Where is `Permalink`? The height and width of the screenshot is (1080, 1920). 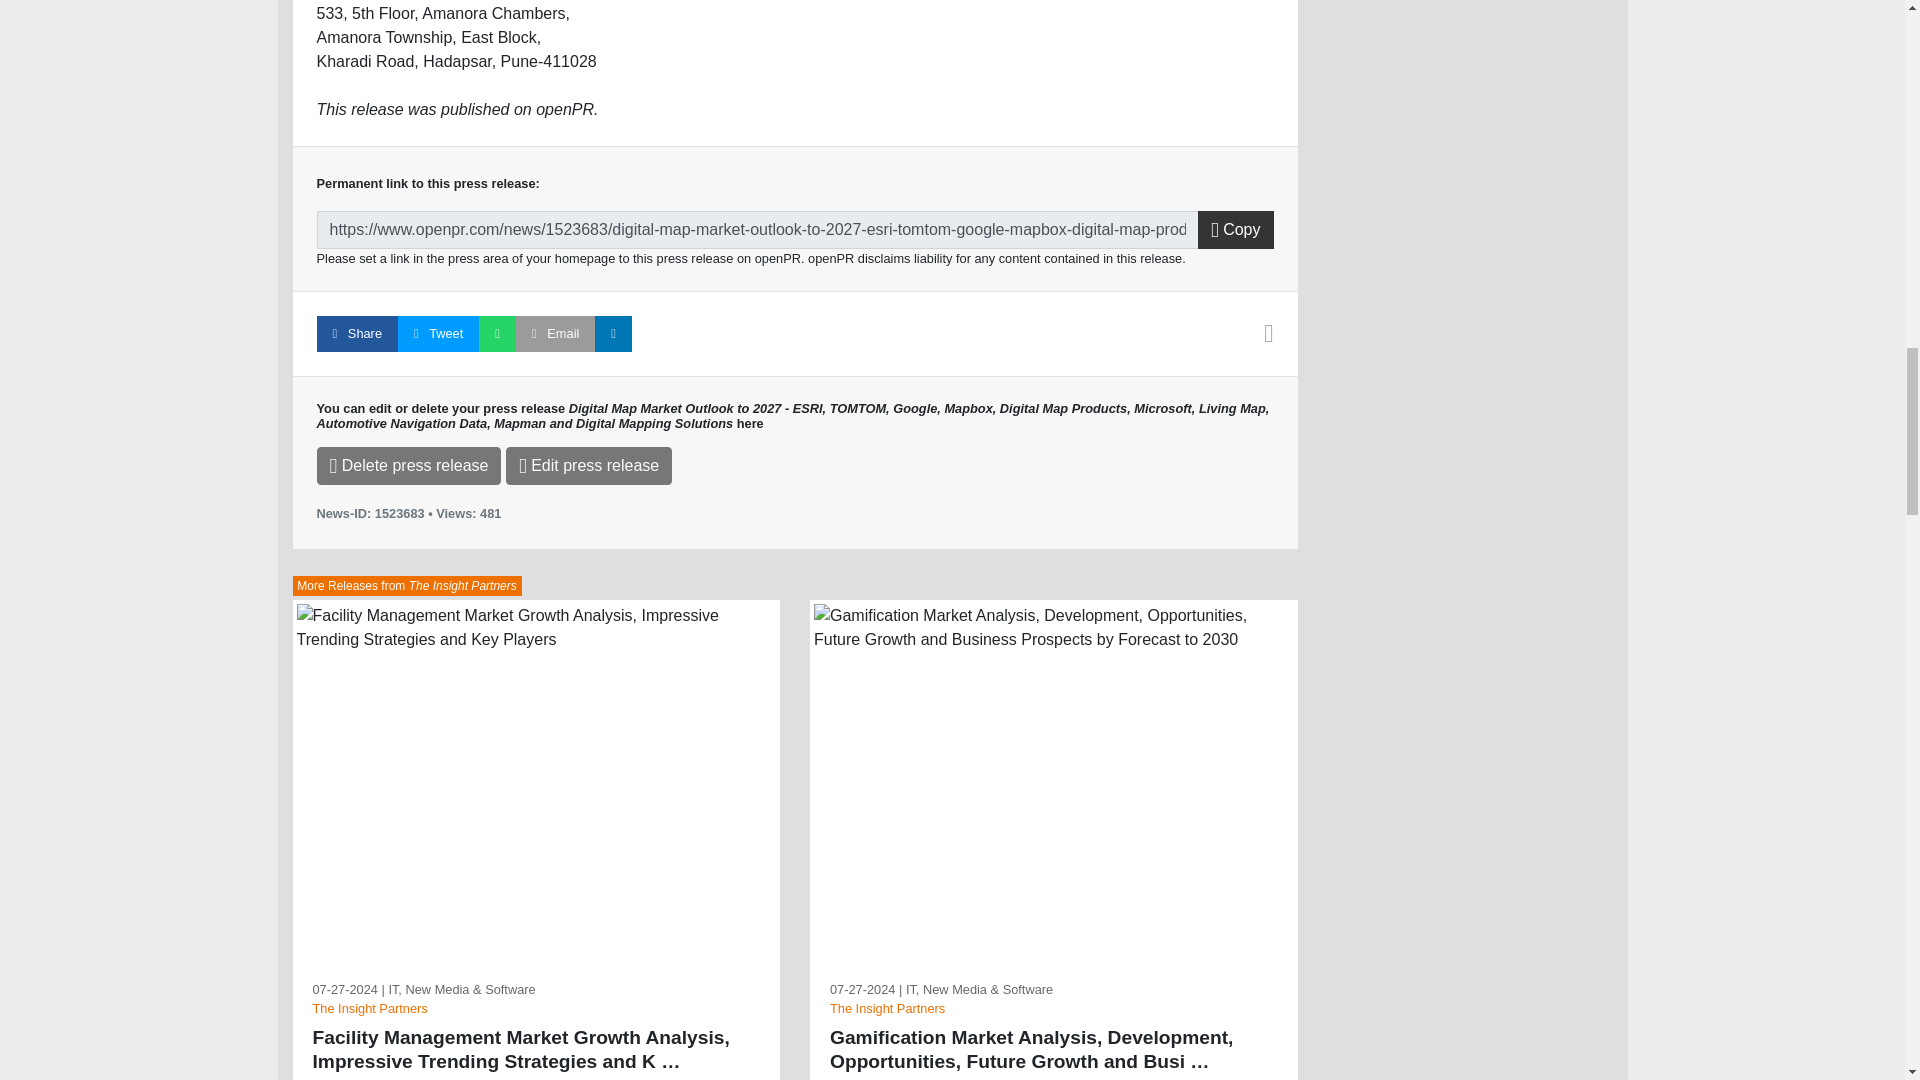 Permalink is located at coordinates (757, 230).